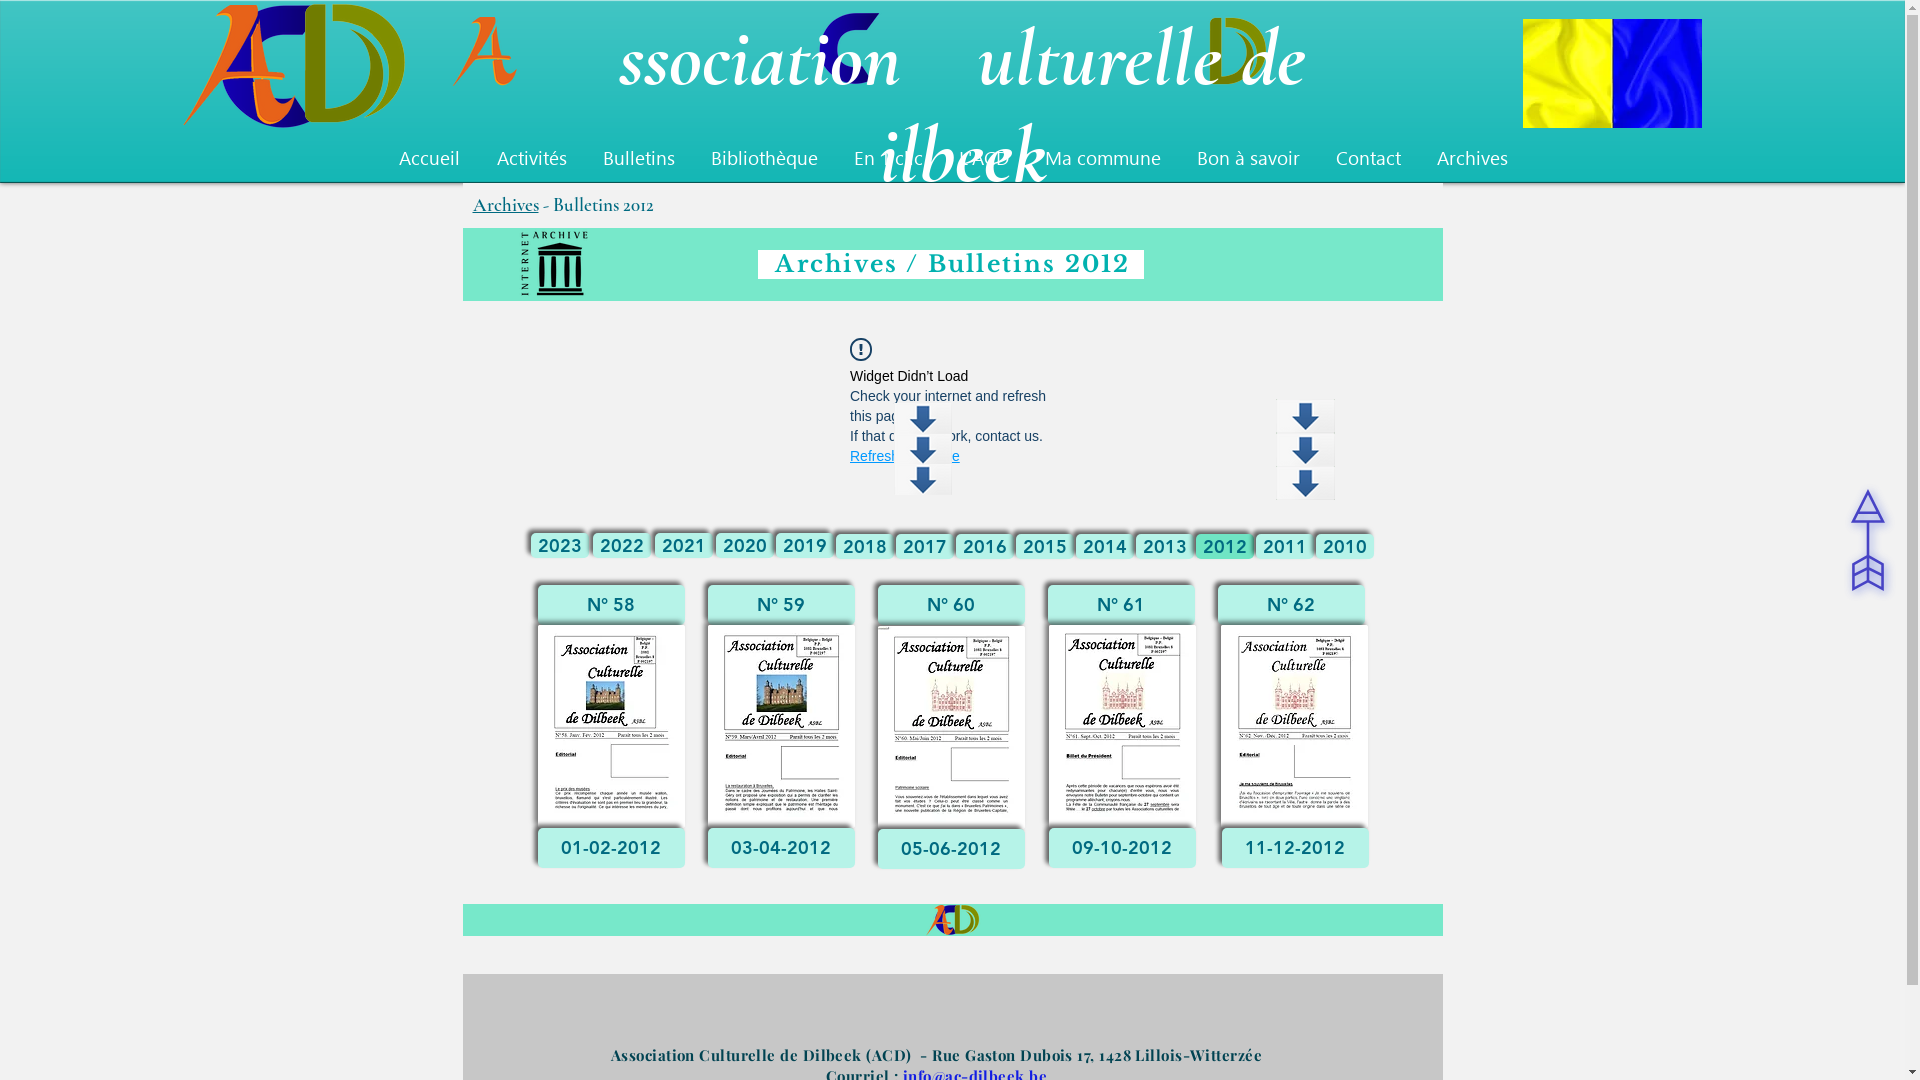  What do you see at coordinates (983, 158) in the screenshot?
I see `L'ACD` at bounding box center [983, 158].